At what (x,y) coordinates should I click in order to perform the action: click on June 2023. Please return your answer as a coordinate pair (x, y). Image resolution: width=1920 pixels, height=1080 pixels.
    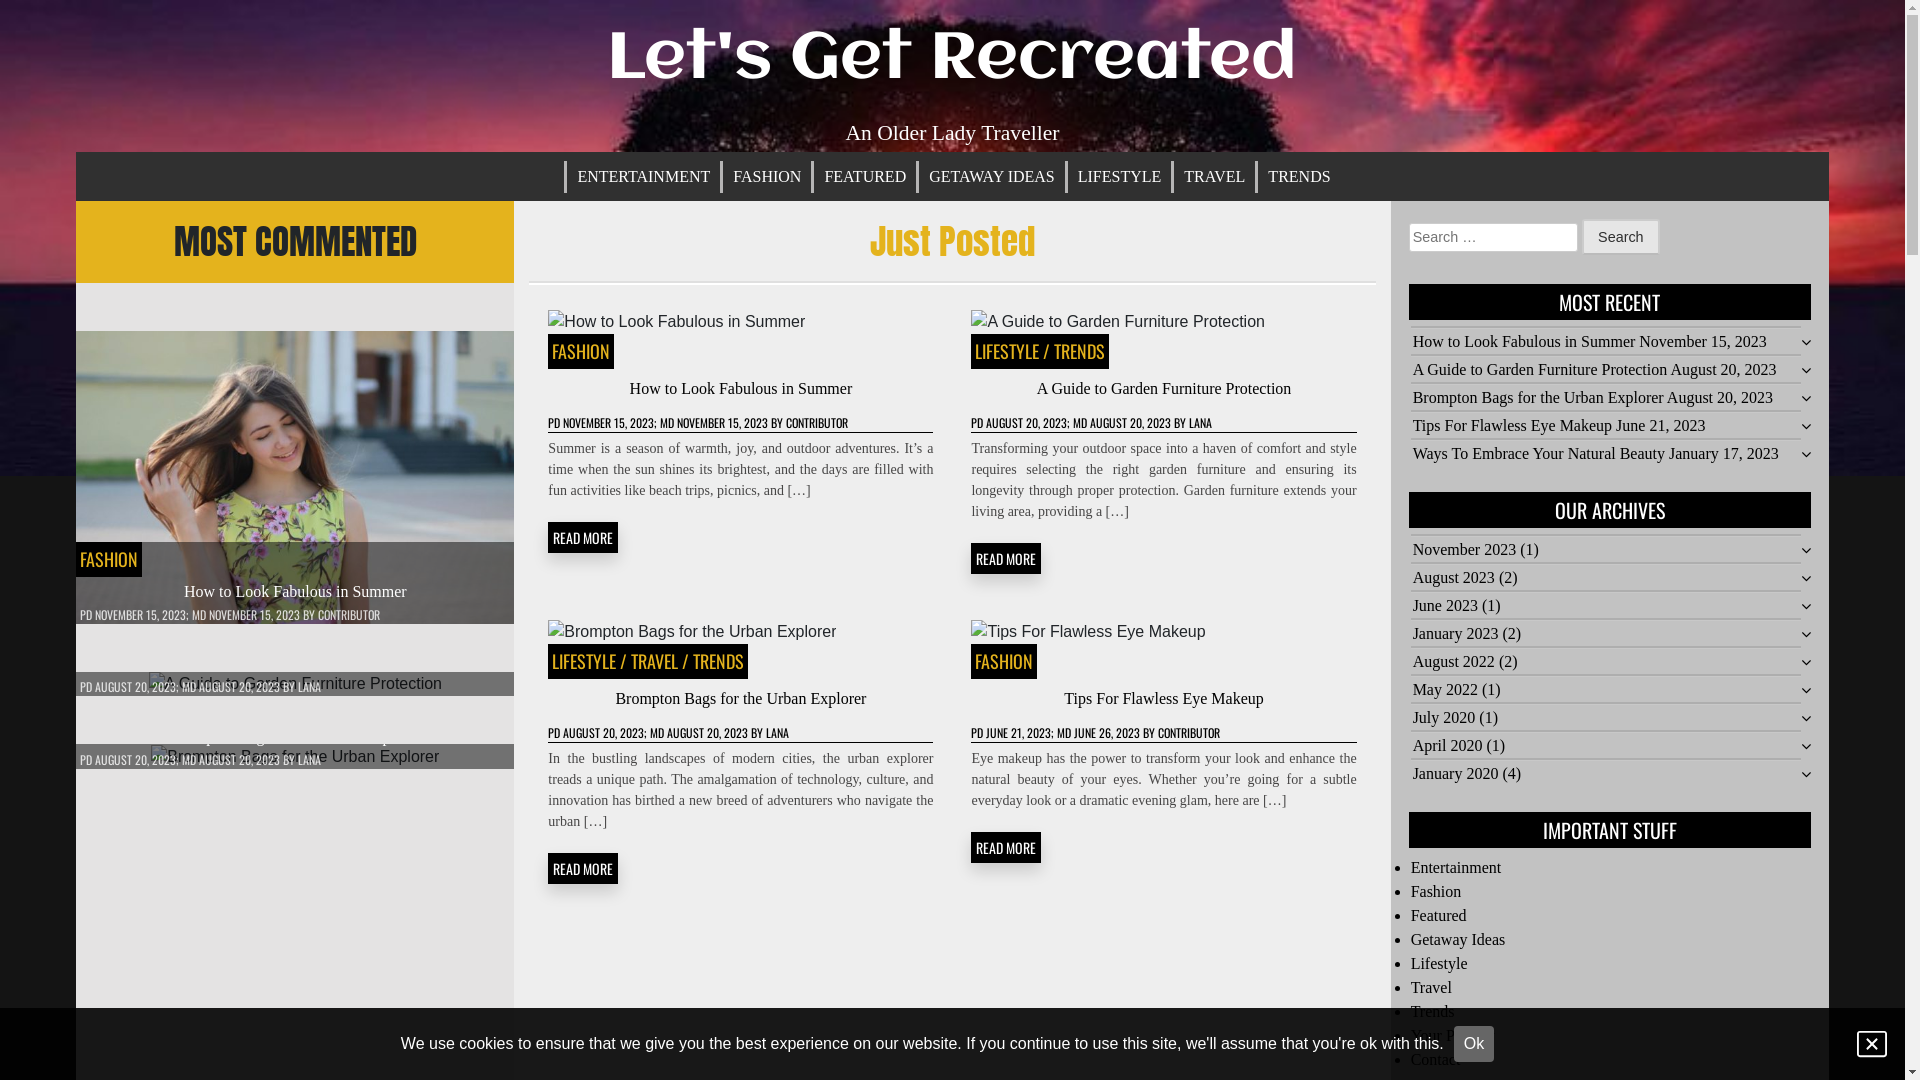
    Looking at the image, I should click on (1446, 606).